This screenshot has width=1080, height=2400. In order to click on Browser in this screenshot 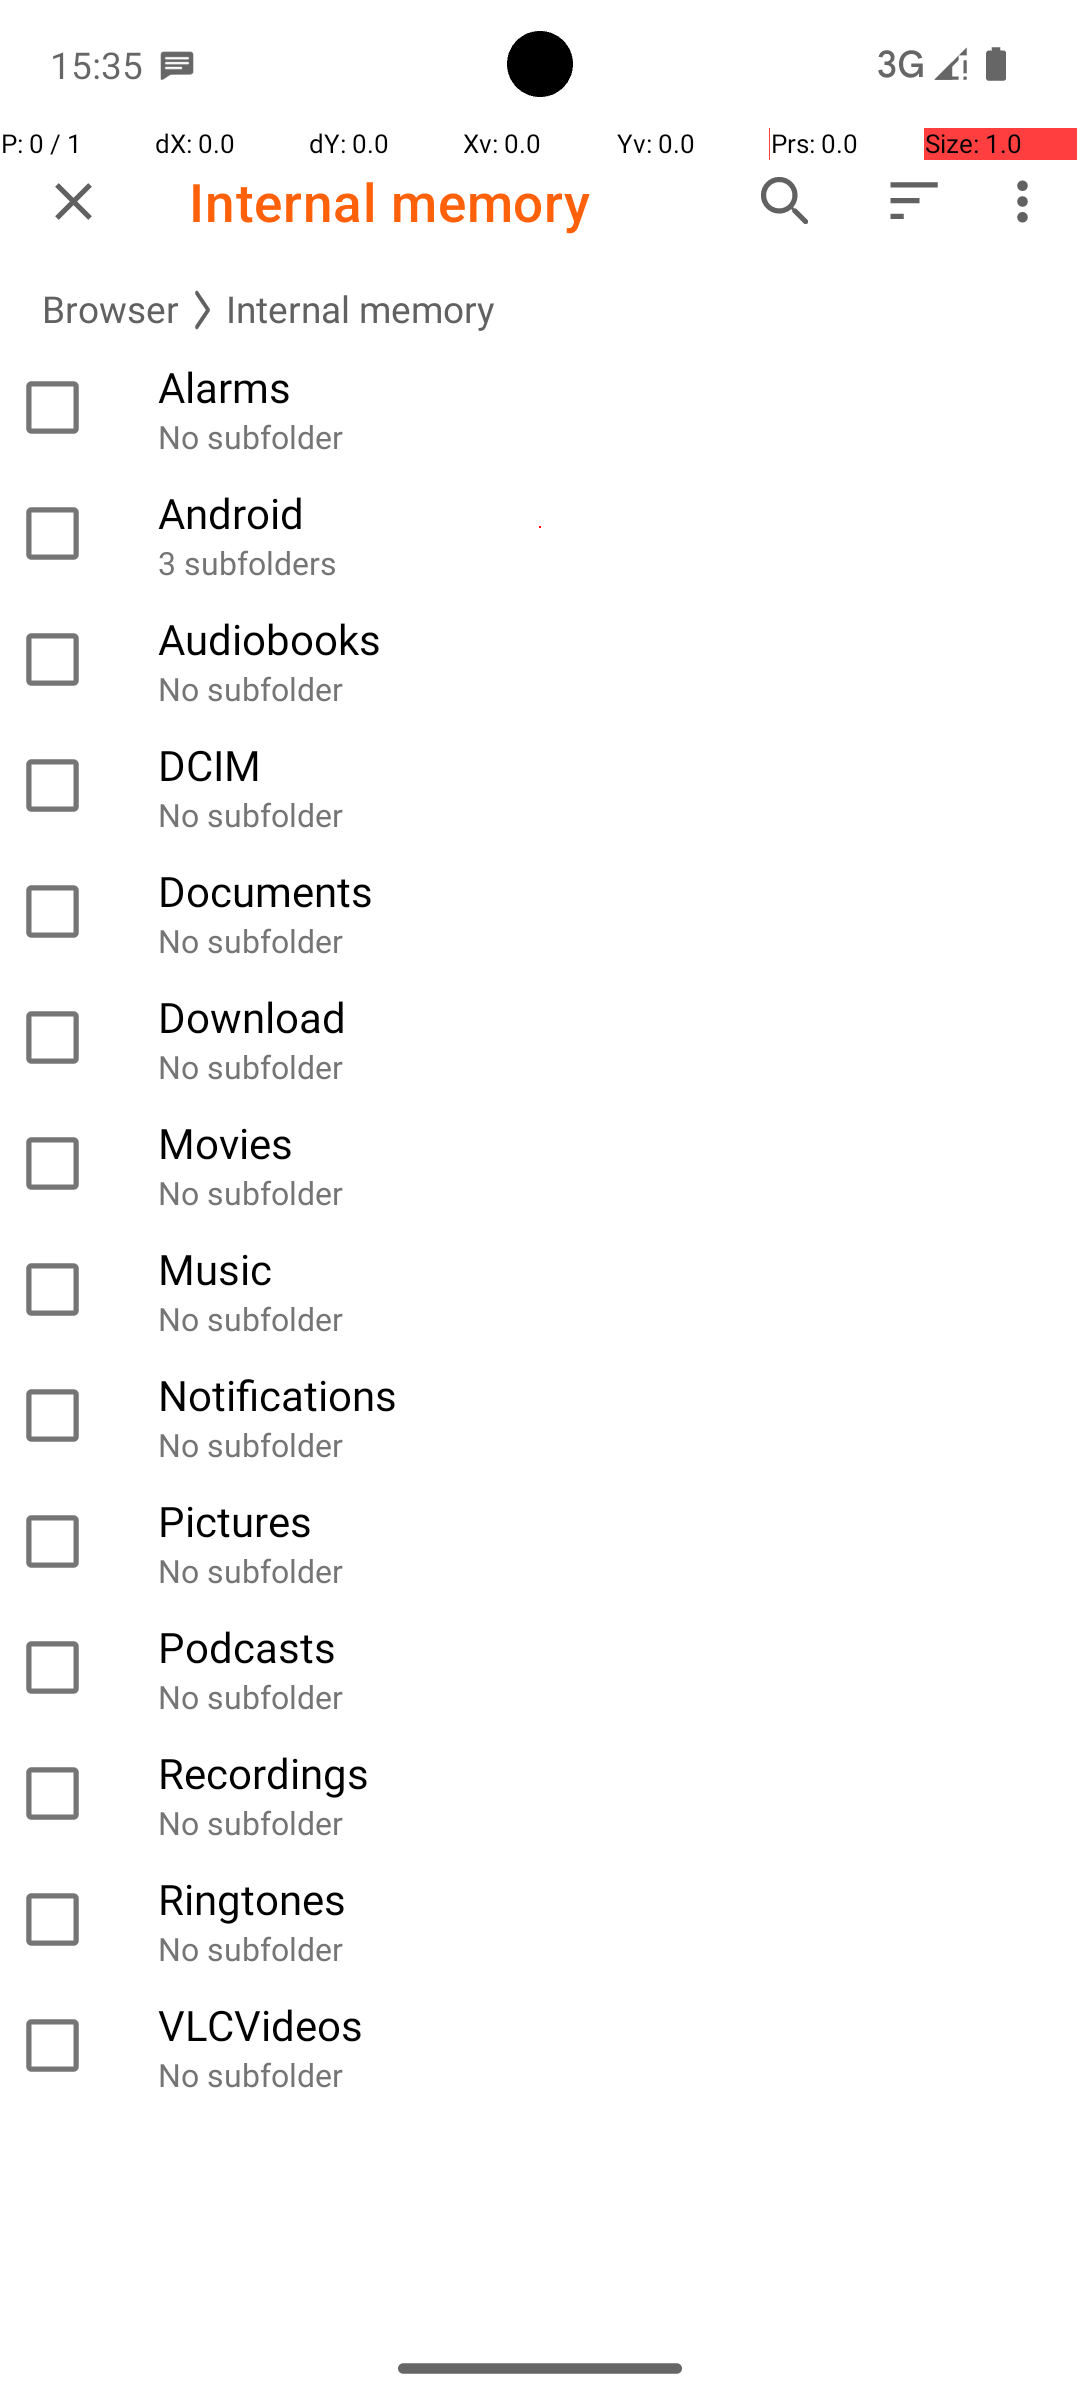, I will do `click(110, 310)`.